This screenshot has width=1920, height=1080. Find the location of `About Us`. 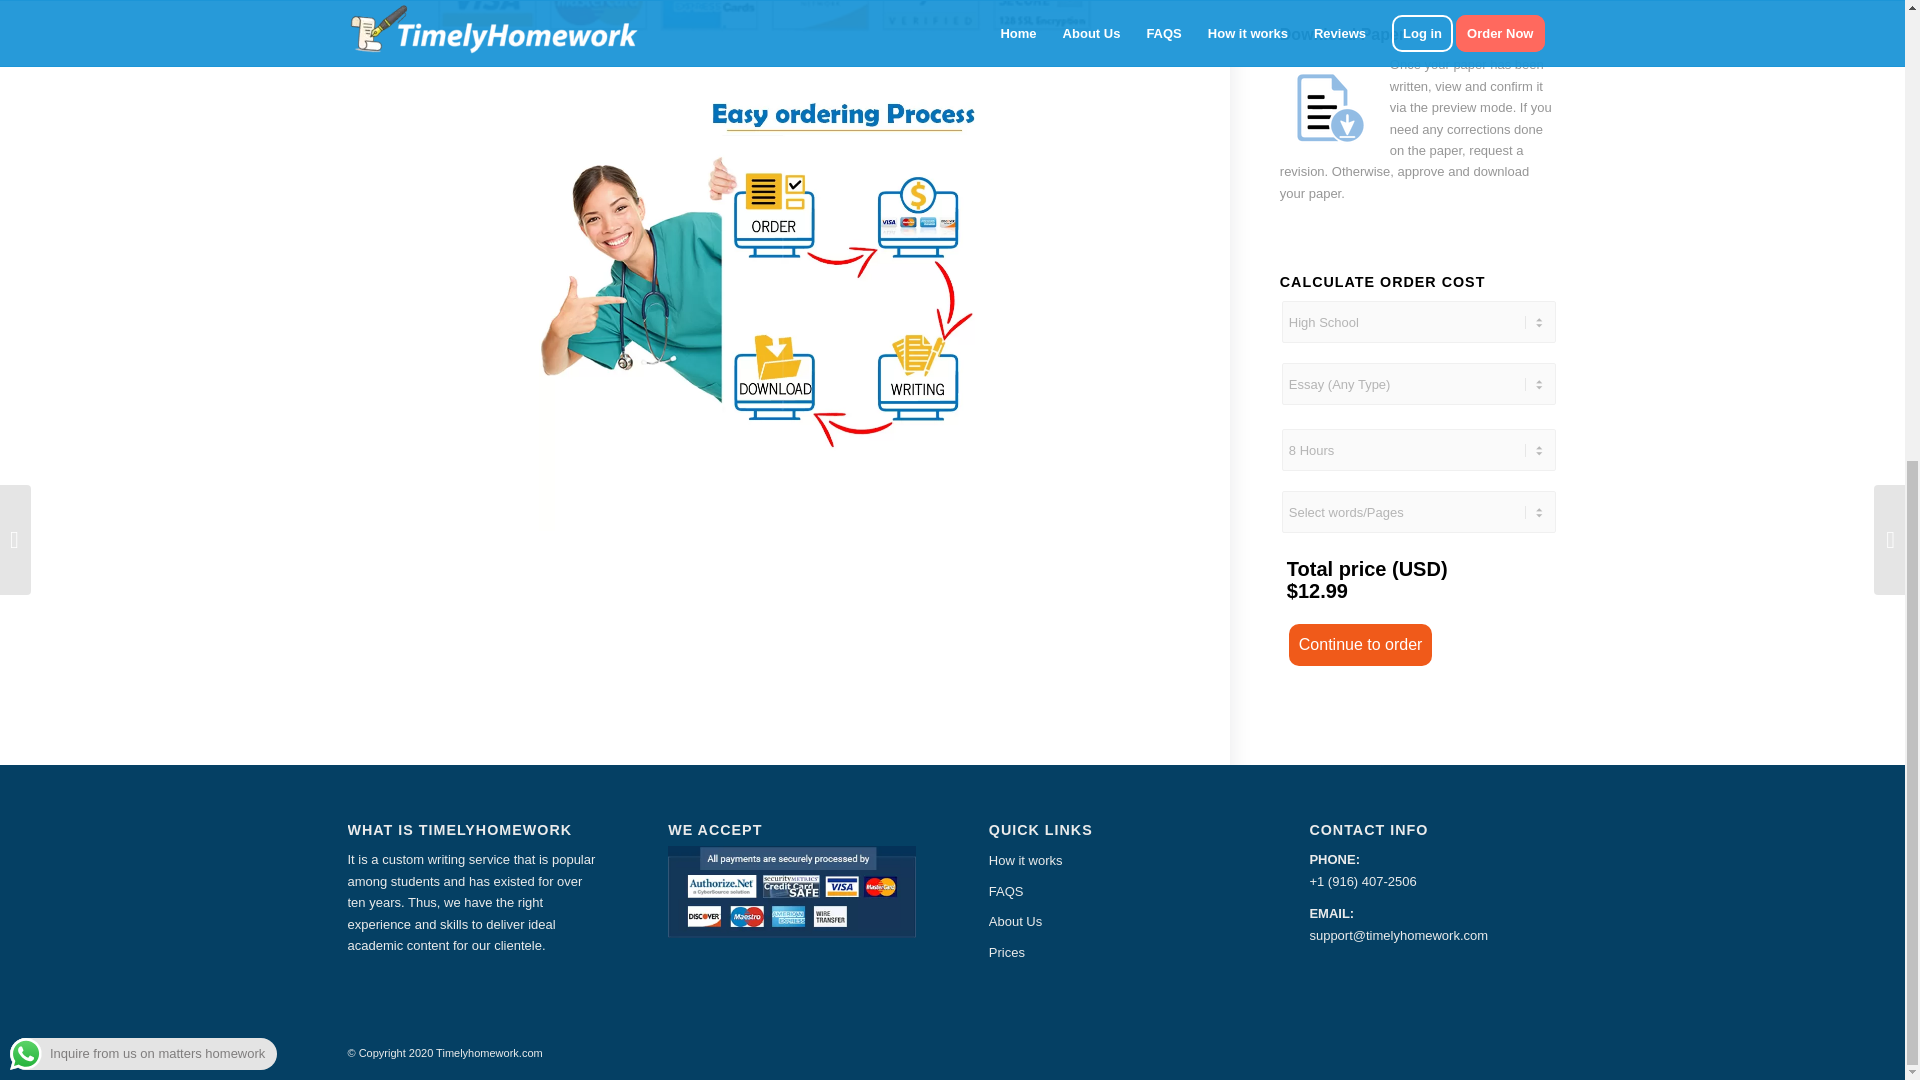

About Us is located at coordinates (1112, 922).